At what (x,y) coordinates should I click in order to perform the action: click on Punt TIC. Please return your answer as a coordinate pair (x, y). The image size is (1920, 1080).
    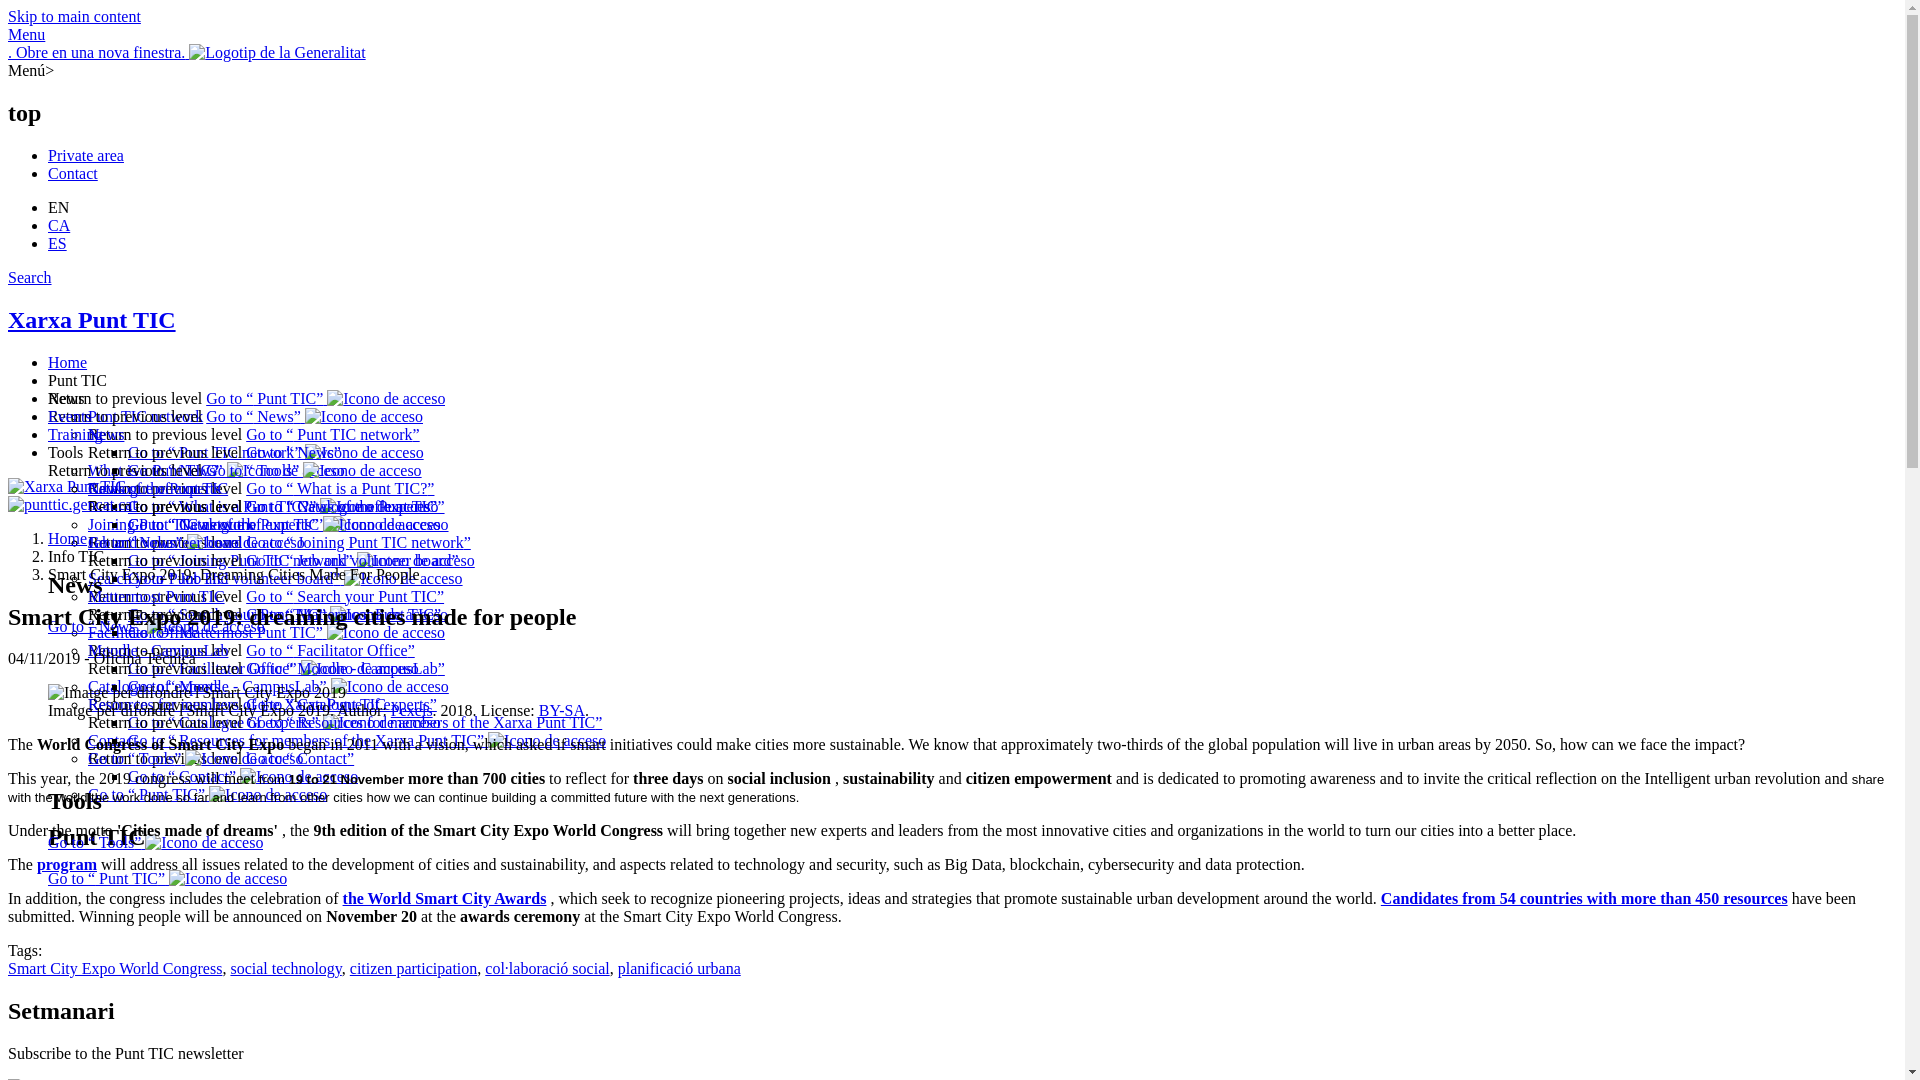
    Looking at the image, I should click on (325, 398).